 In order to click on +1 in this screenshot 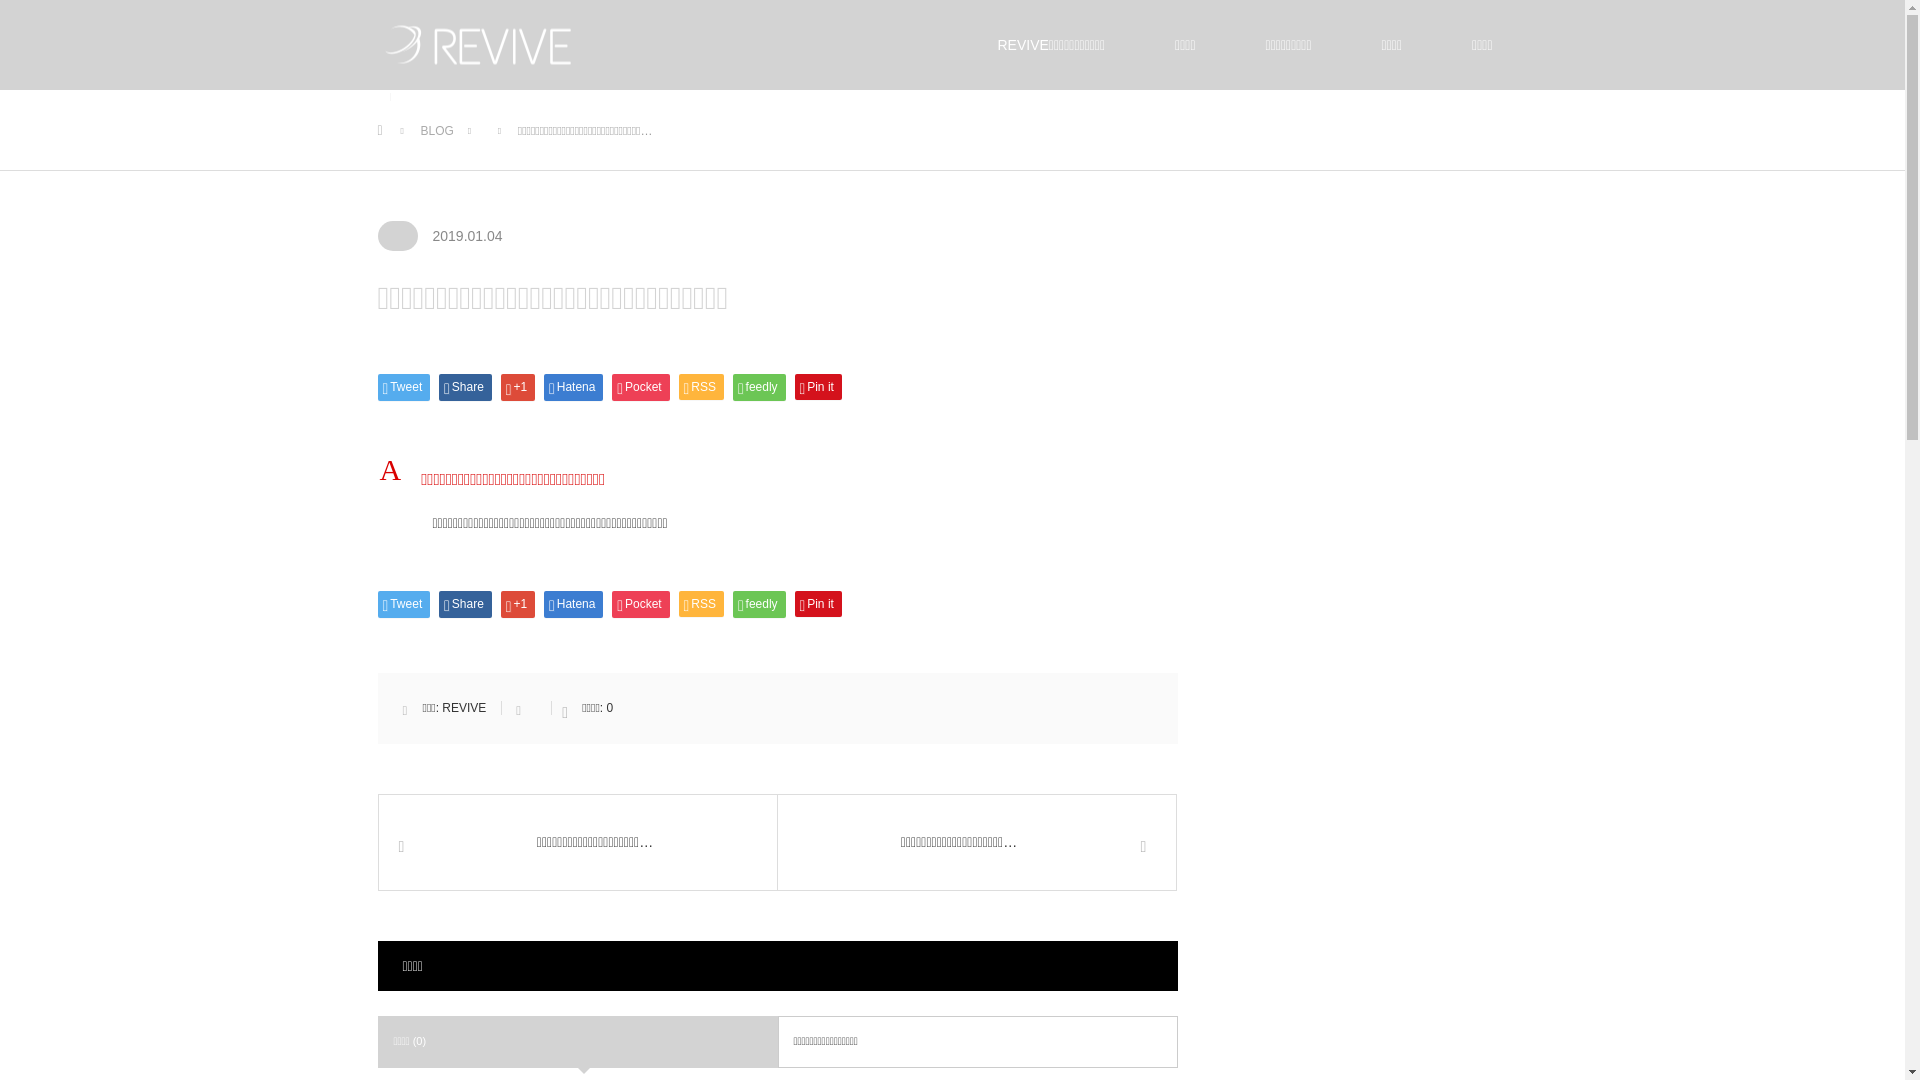, I will do `click(518, 604)`.